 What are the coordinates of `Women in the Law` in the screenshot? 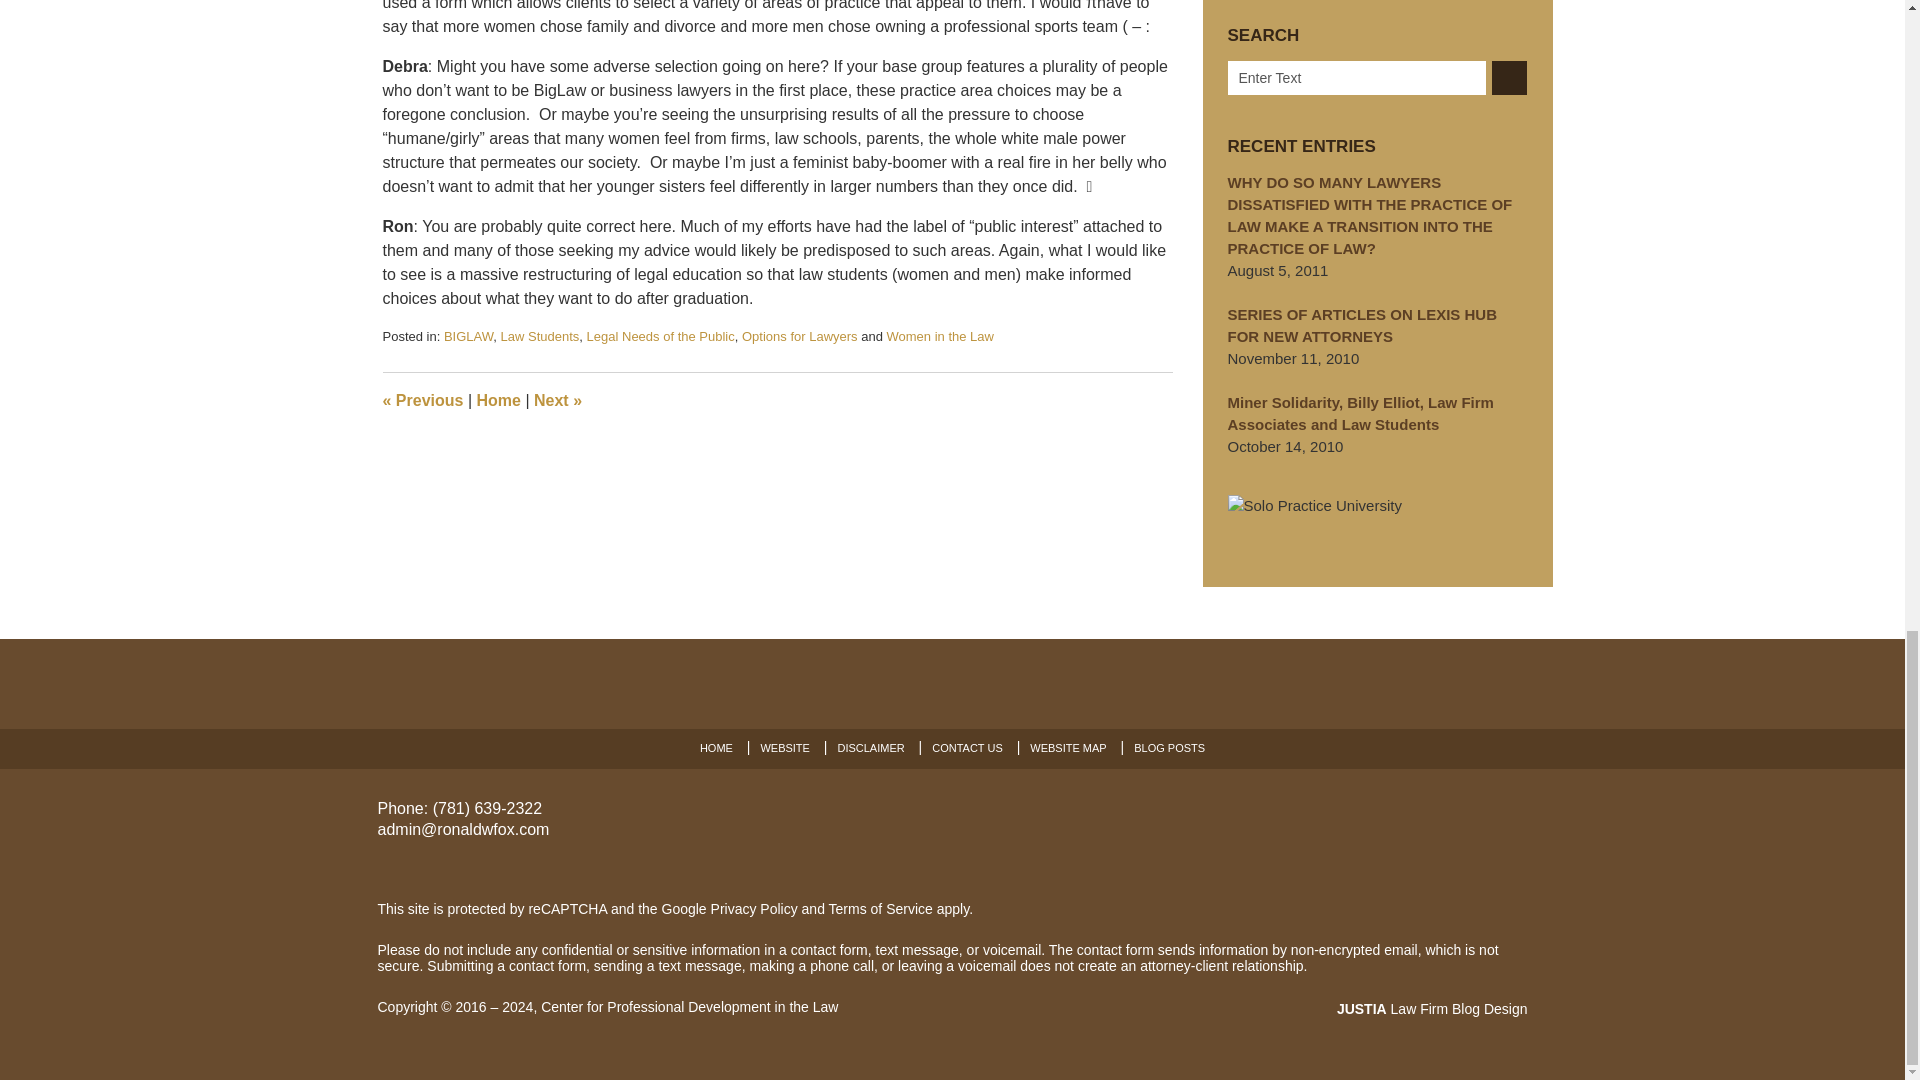 It's located at (938, 336).